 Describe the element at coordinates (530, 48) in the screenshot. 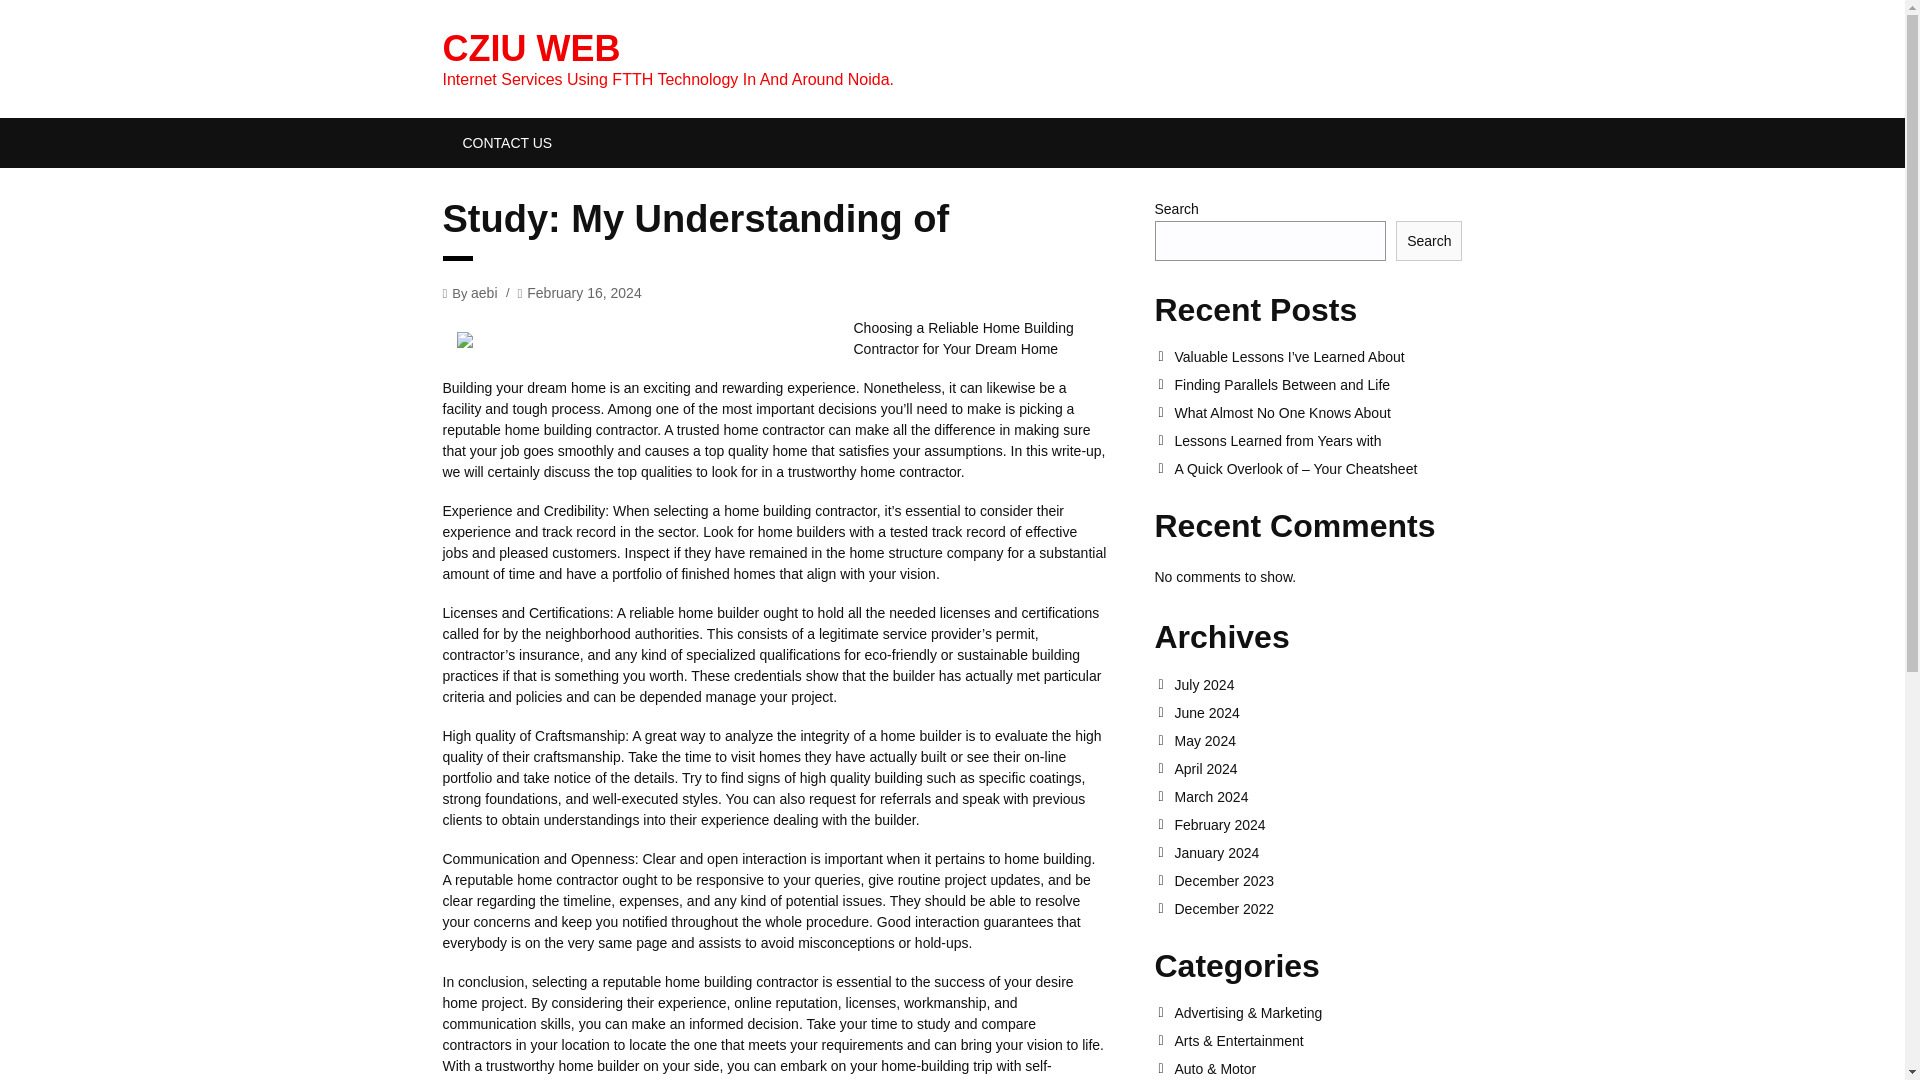

I see `Internet Services Using FTTH Technology In And Around Noida.` at that location.